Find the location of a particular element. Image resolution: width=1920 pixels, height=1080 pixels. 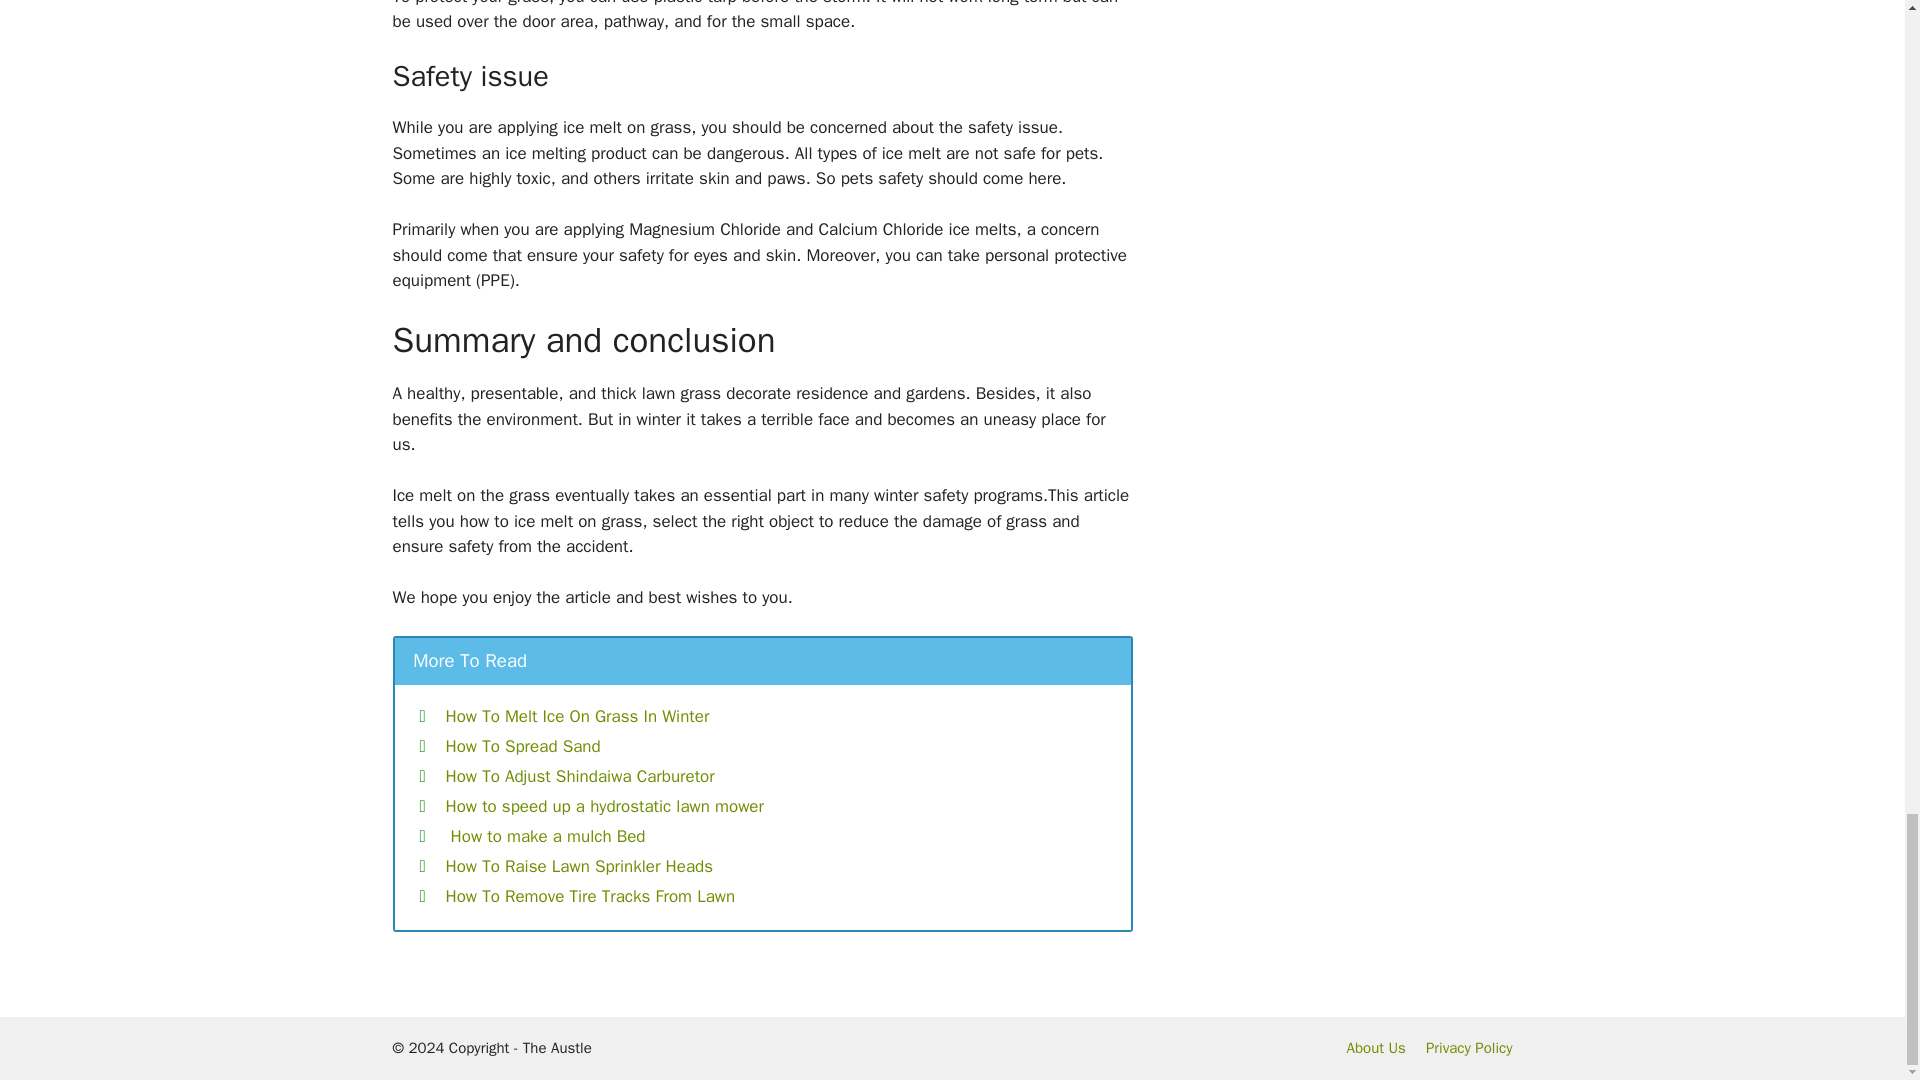

How To Remove Tire Tracks From Lawn is located at coordinates (590, 896).